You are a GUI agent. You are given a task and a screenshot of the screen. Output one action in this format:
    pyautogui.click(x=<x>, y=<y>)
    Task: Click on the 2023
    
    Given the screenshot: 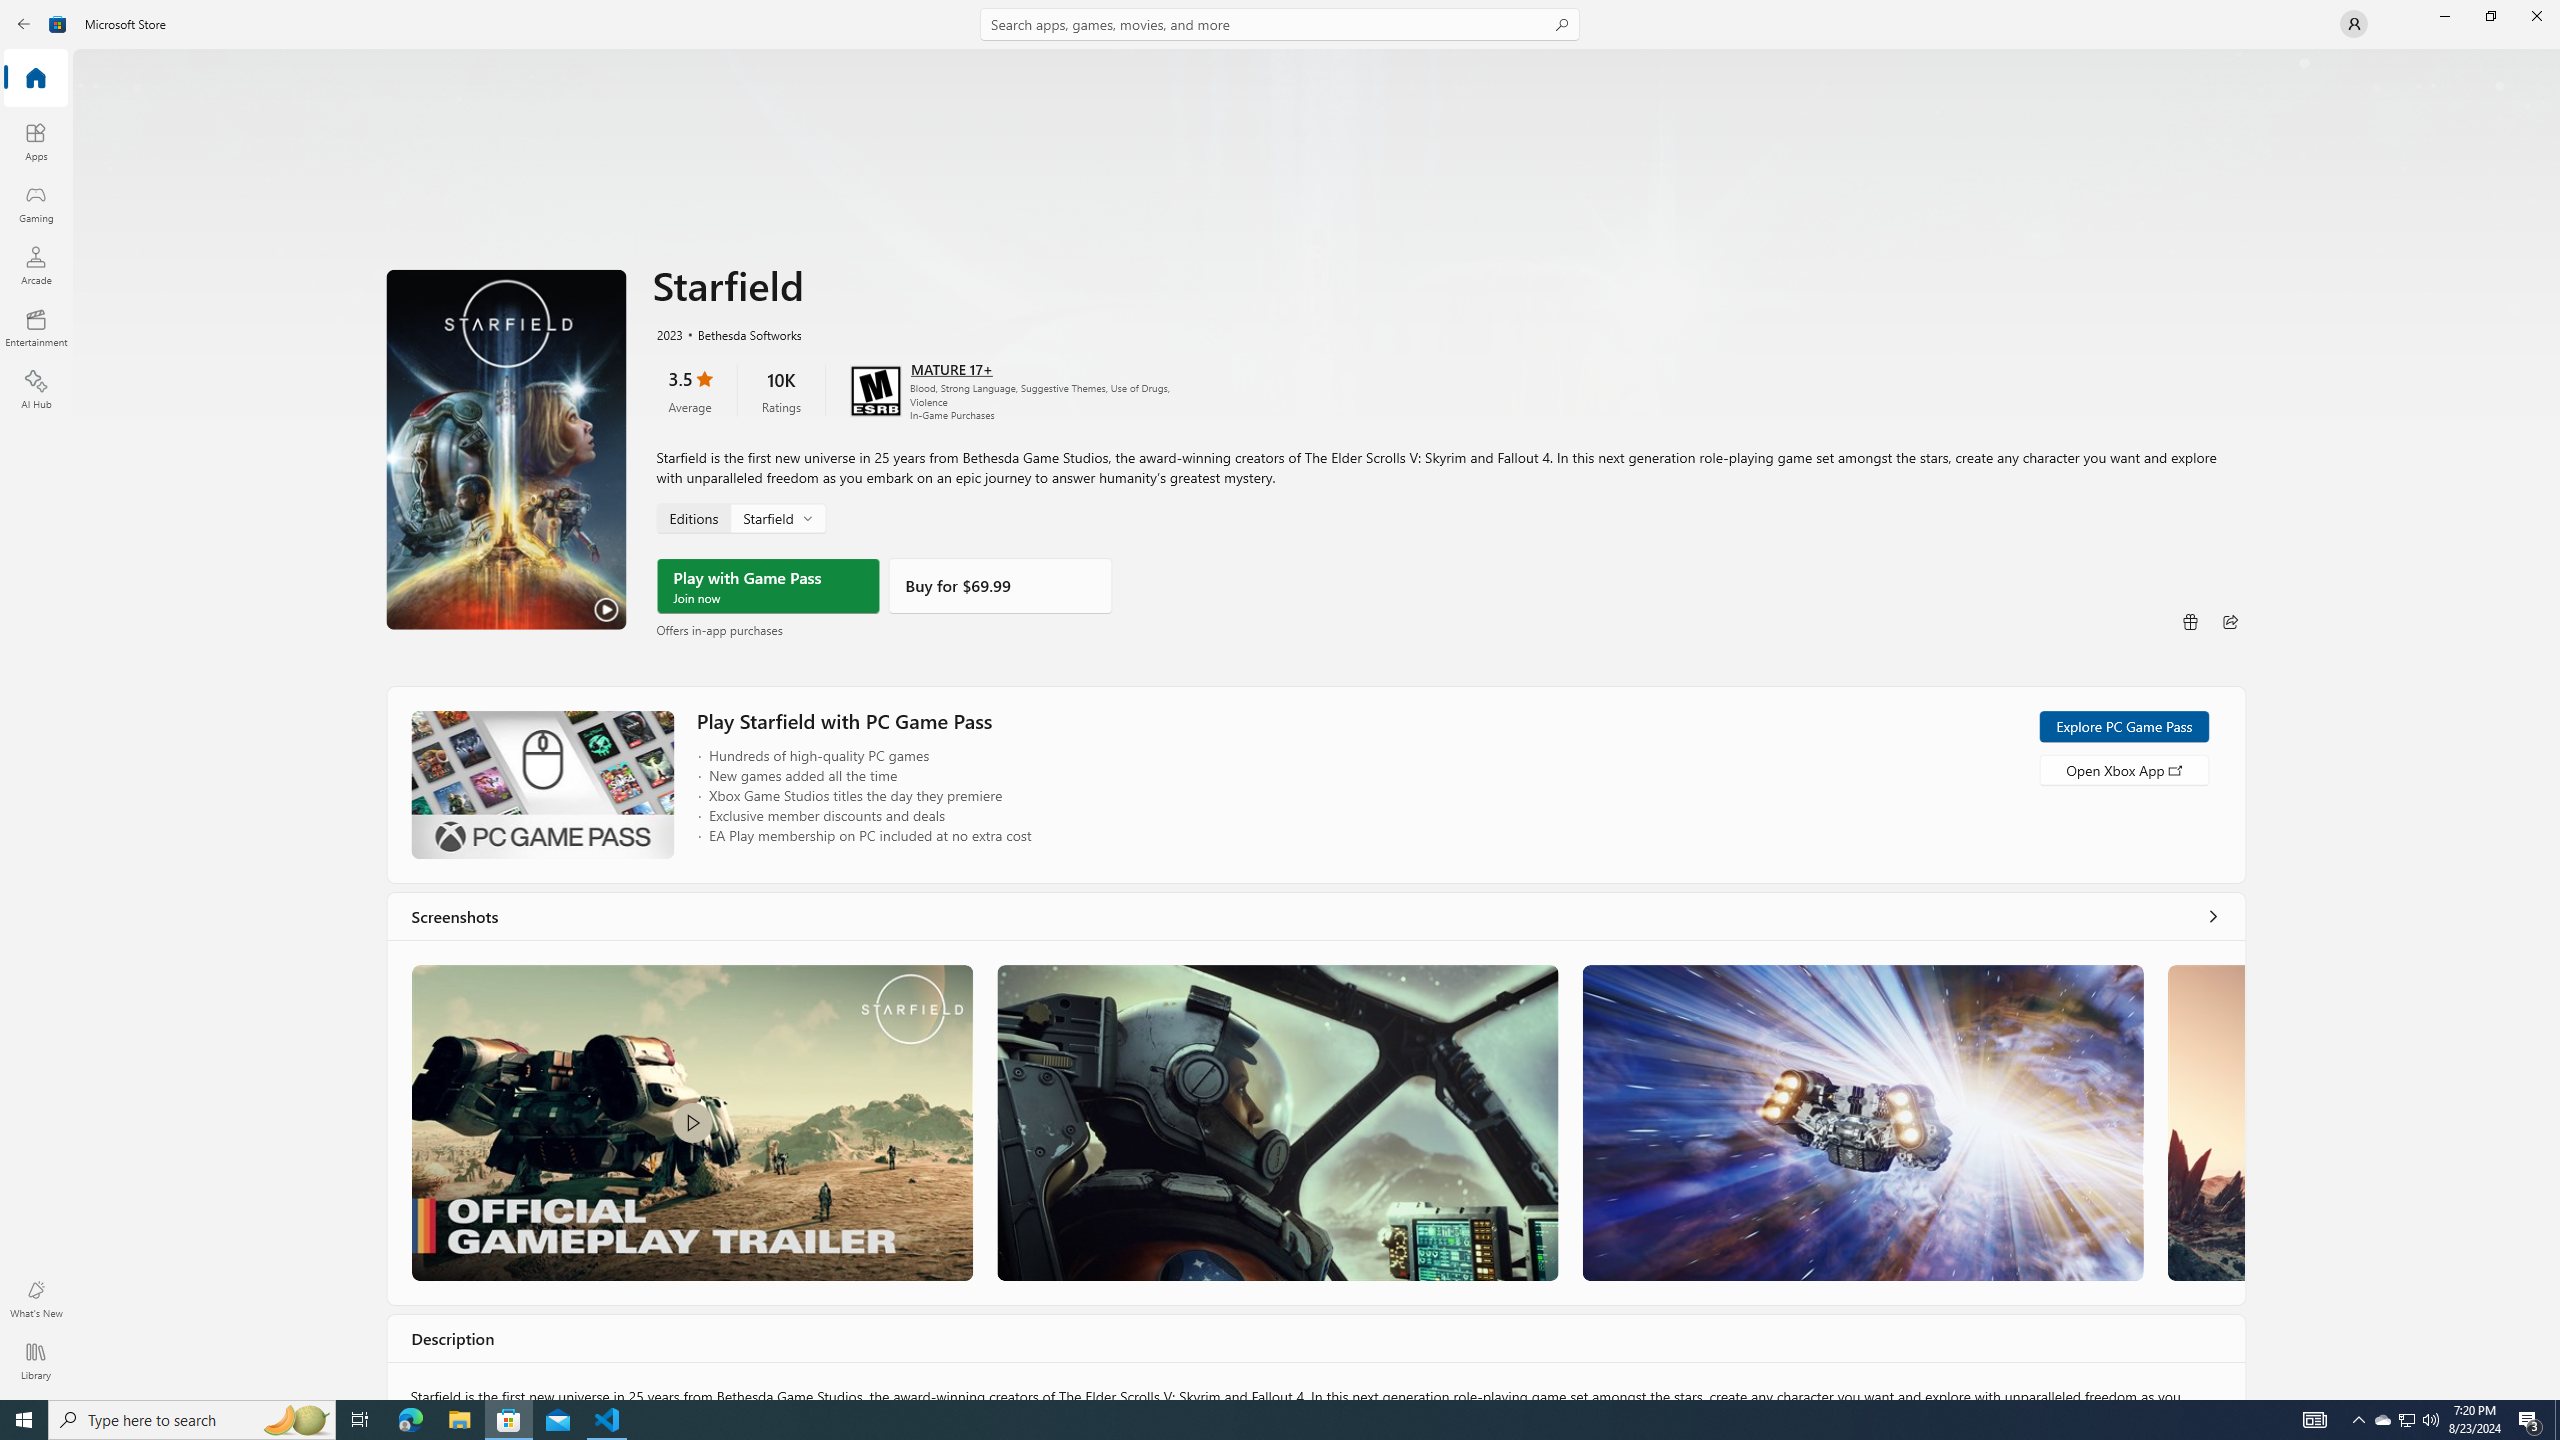 What is the action you would take?
    pyautogui.click(x=668, y=333)
    